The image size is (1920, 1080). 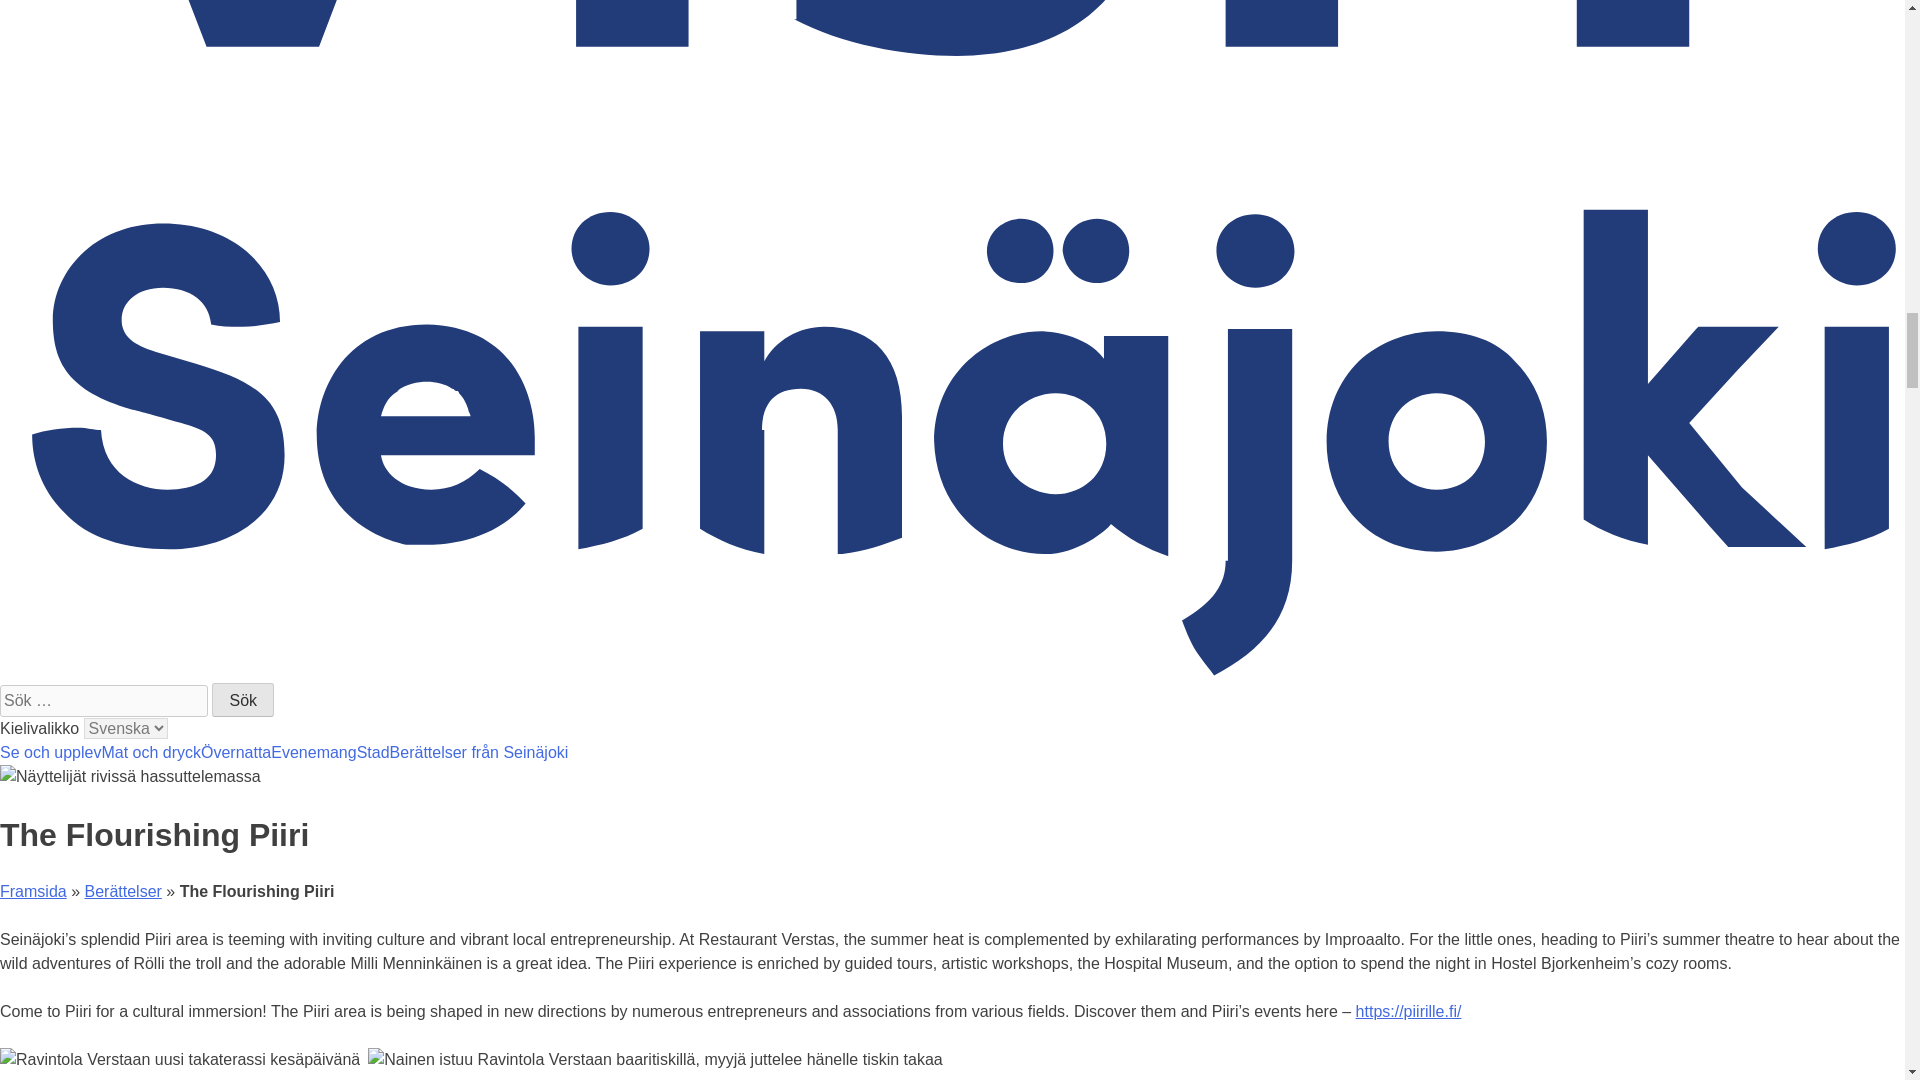 I want to click on Se och upplev, so click(x=50, y=752).